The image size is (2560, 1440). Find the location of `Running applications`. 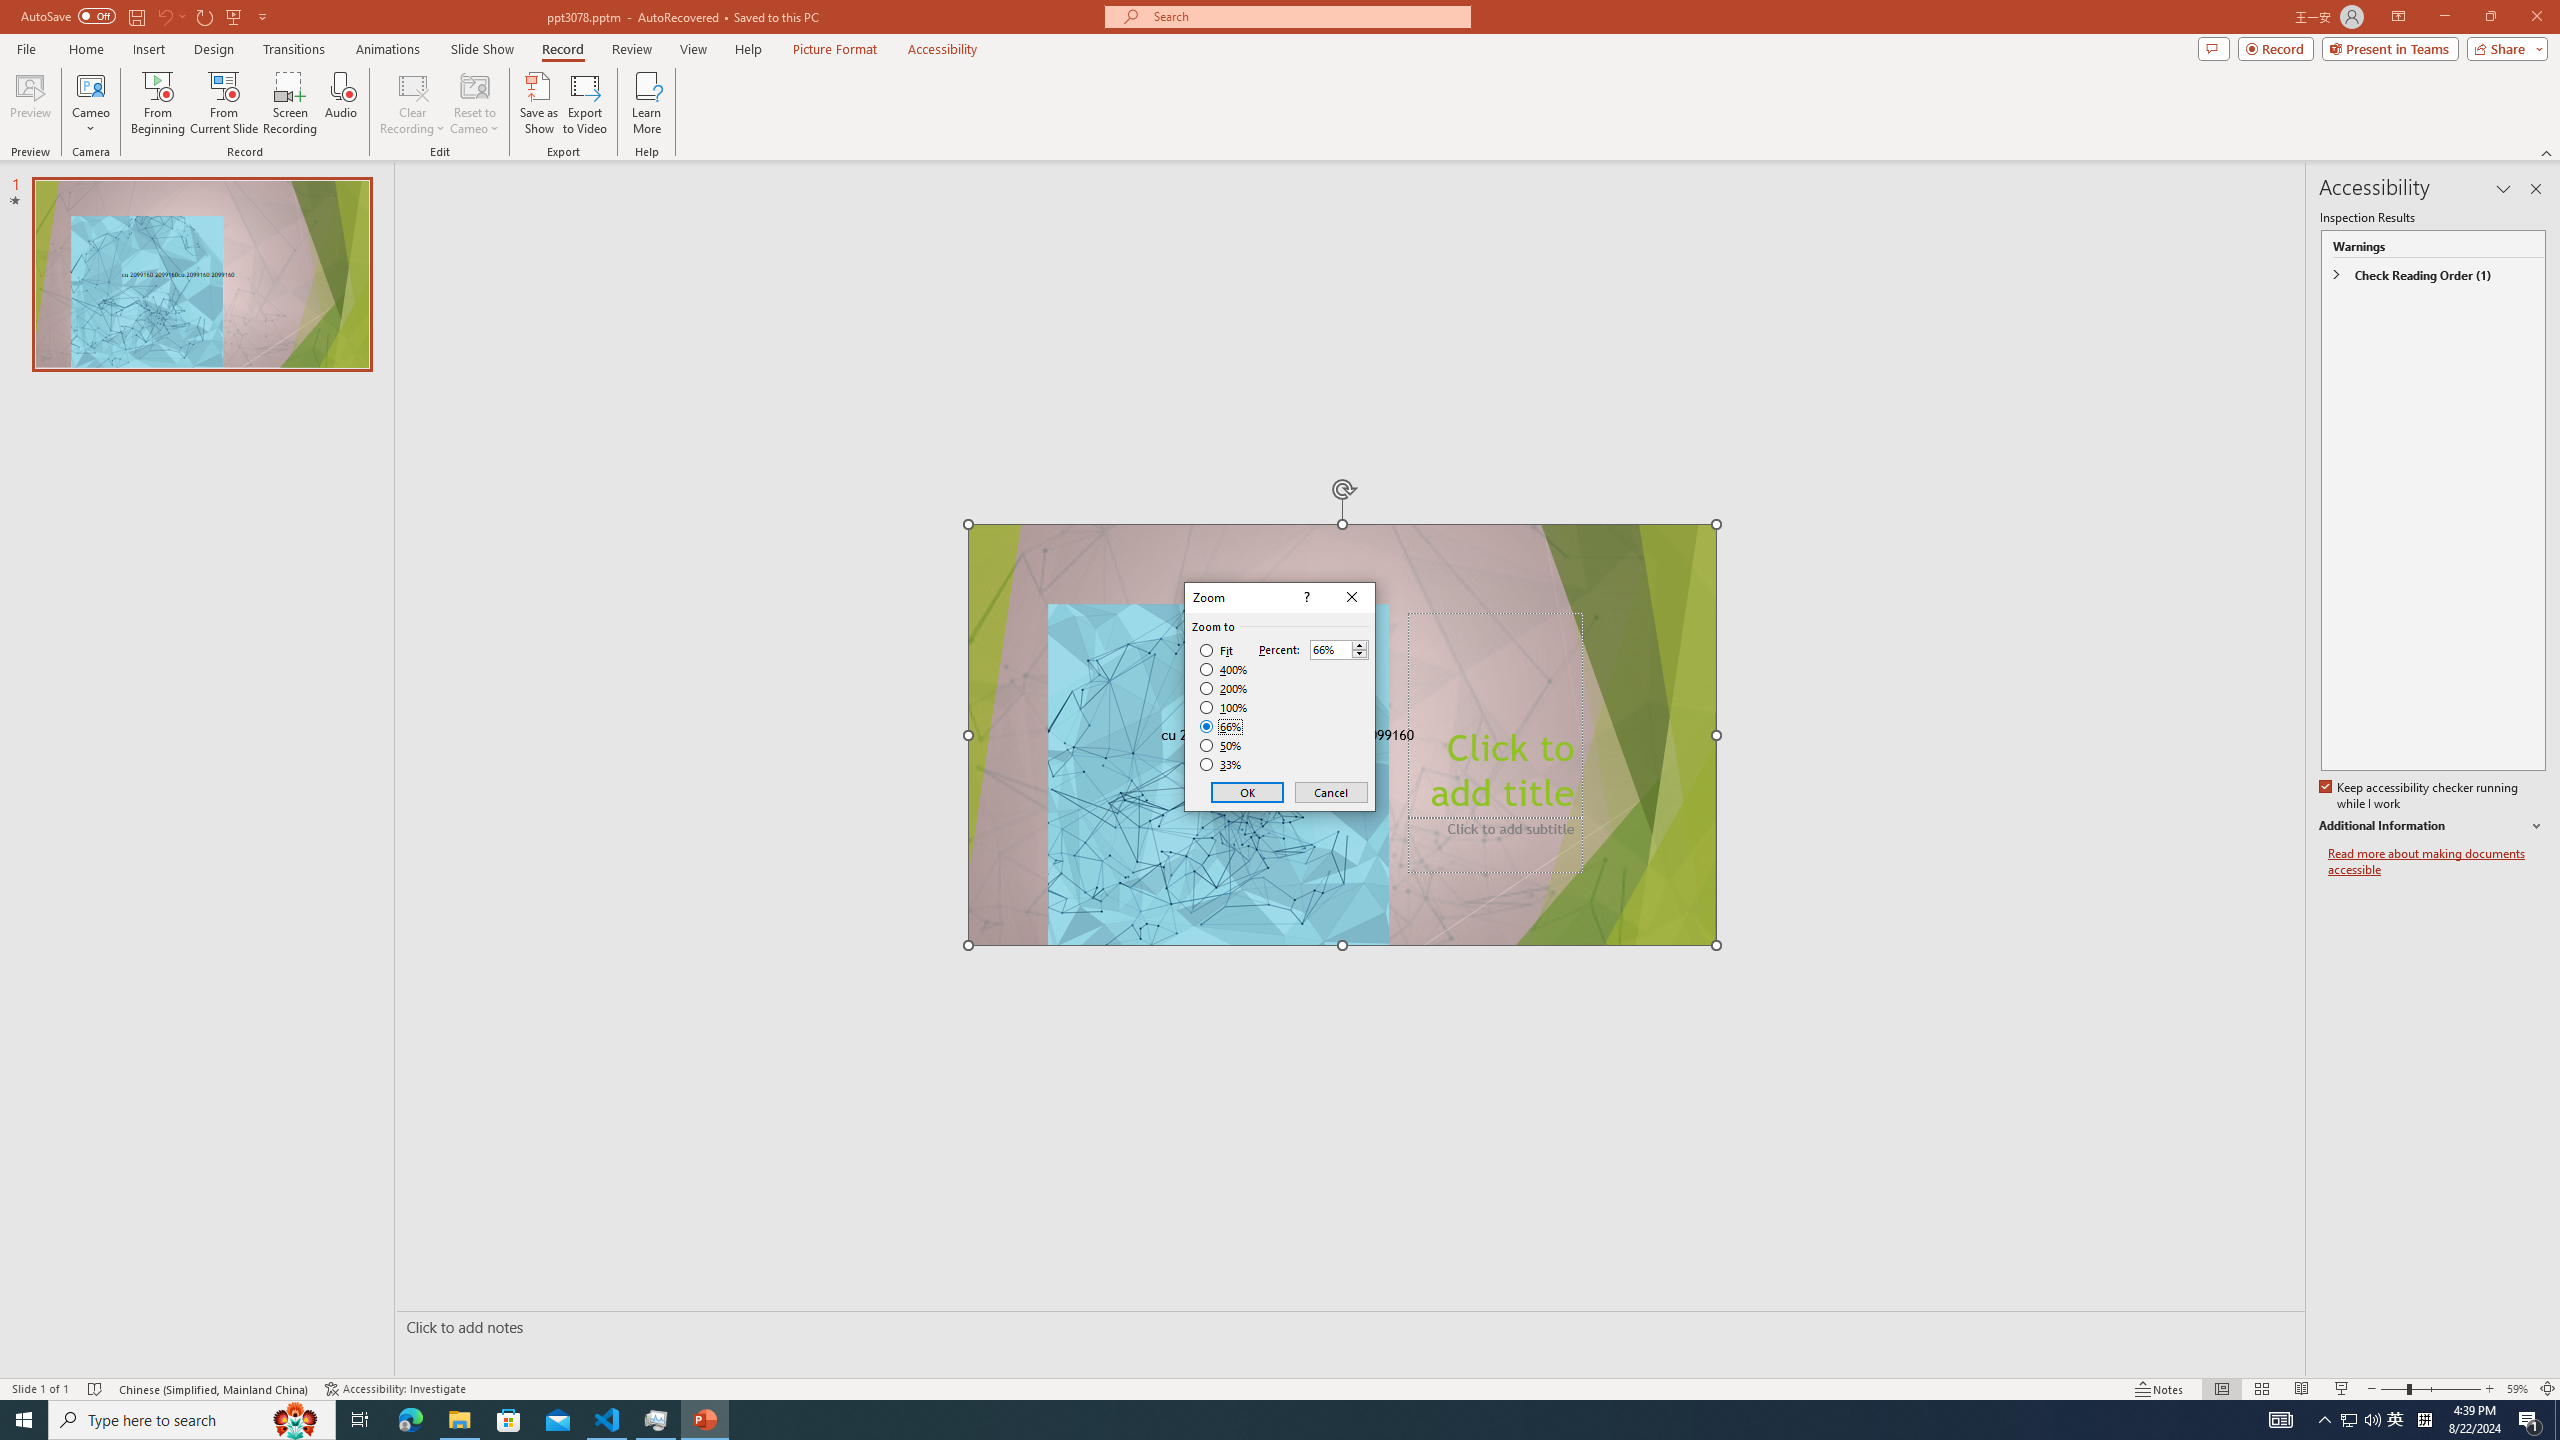

Running applications is located at coordinates (1244, 1420).